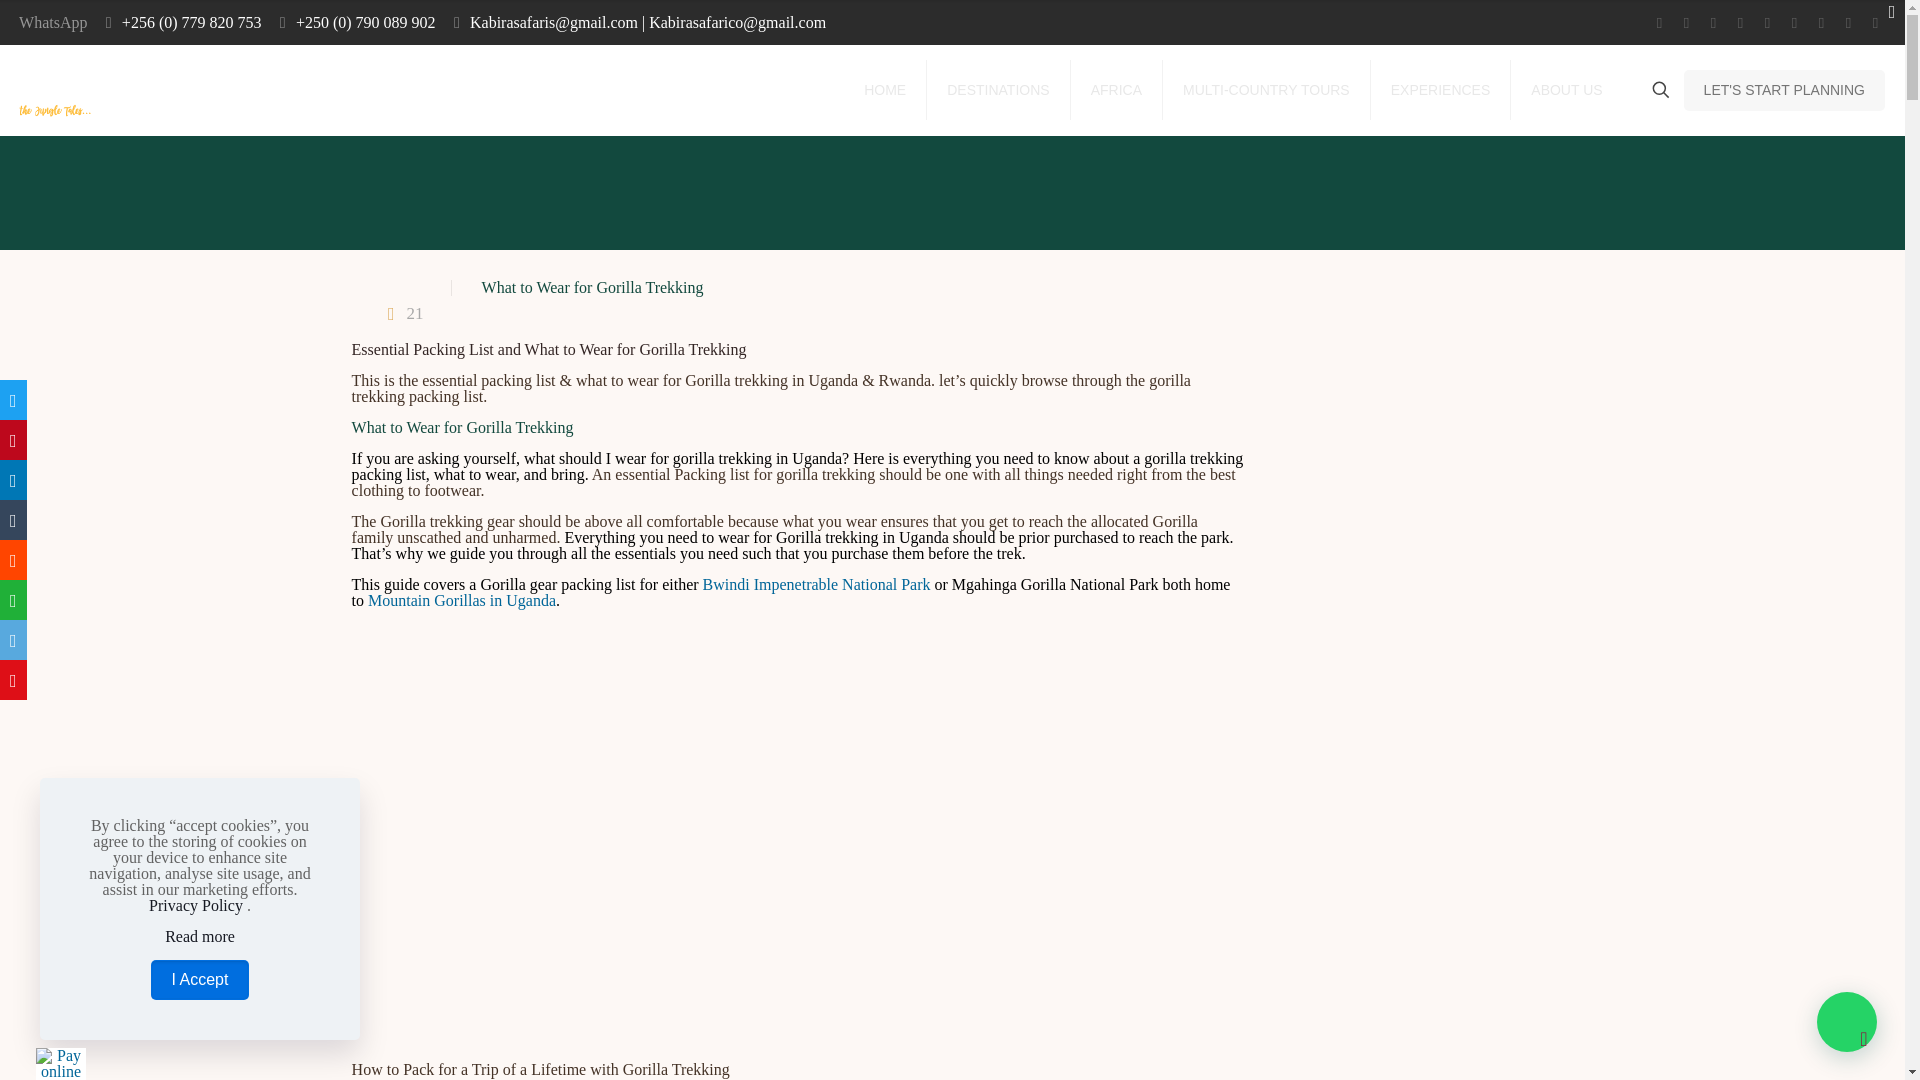 The width and height of the screenshot is (1920, 1080). What do you see at coordinates (1740, 23) in the screenshot?
I see `YouTube` at bounding box center [1740, 23].